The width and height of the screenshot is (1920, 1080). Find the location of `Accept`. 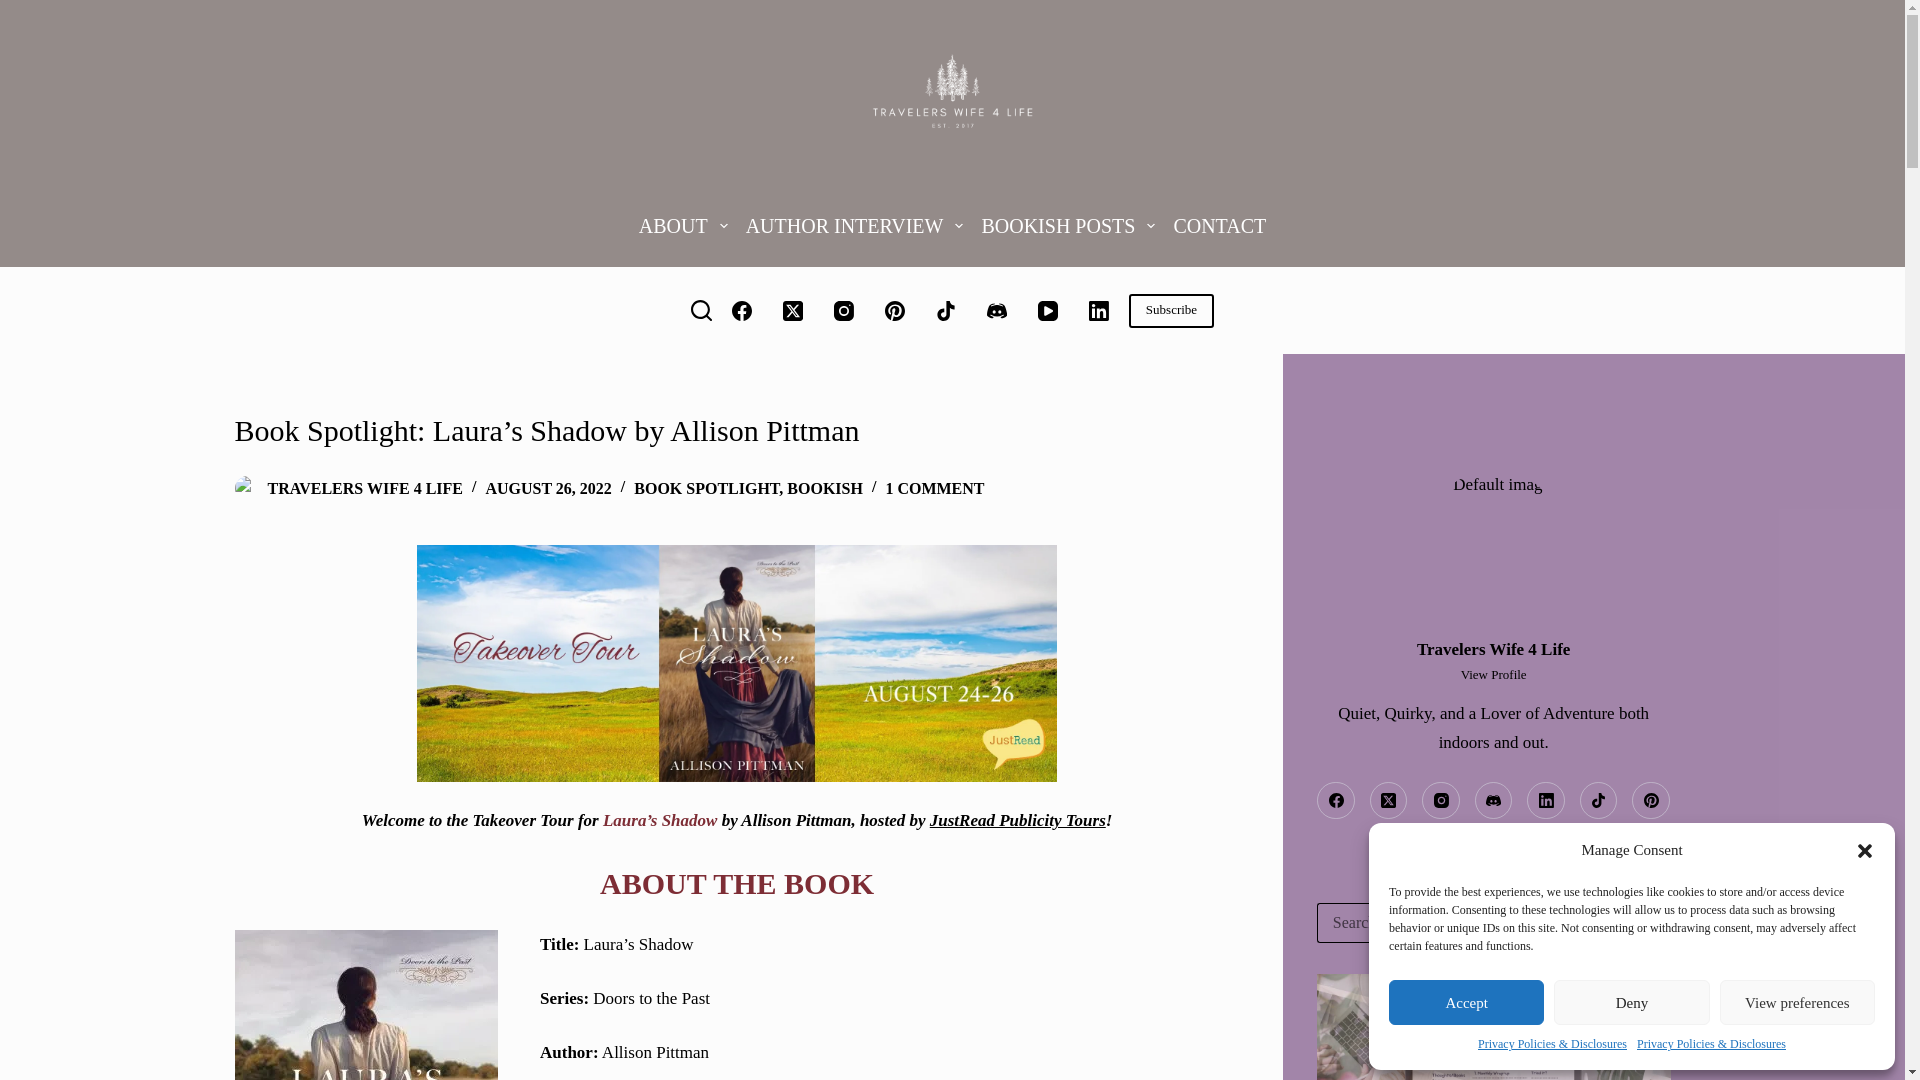

Accept is located at coordinates (1466, 1002).